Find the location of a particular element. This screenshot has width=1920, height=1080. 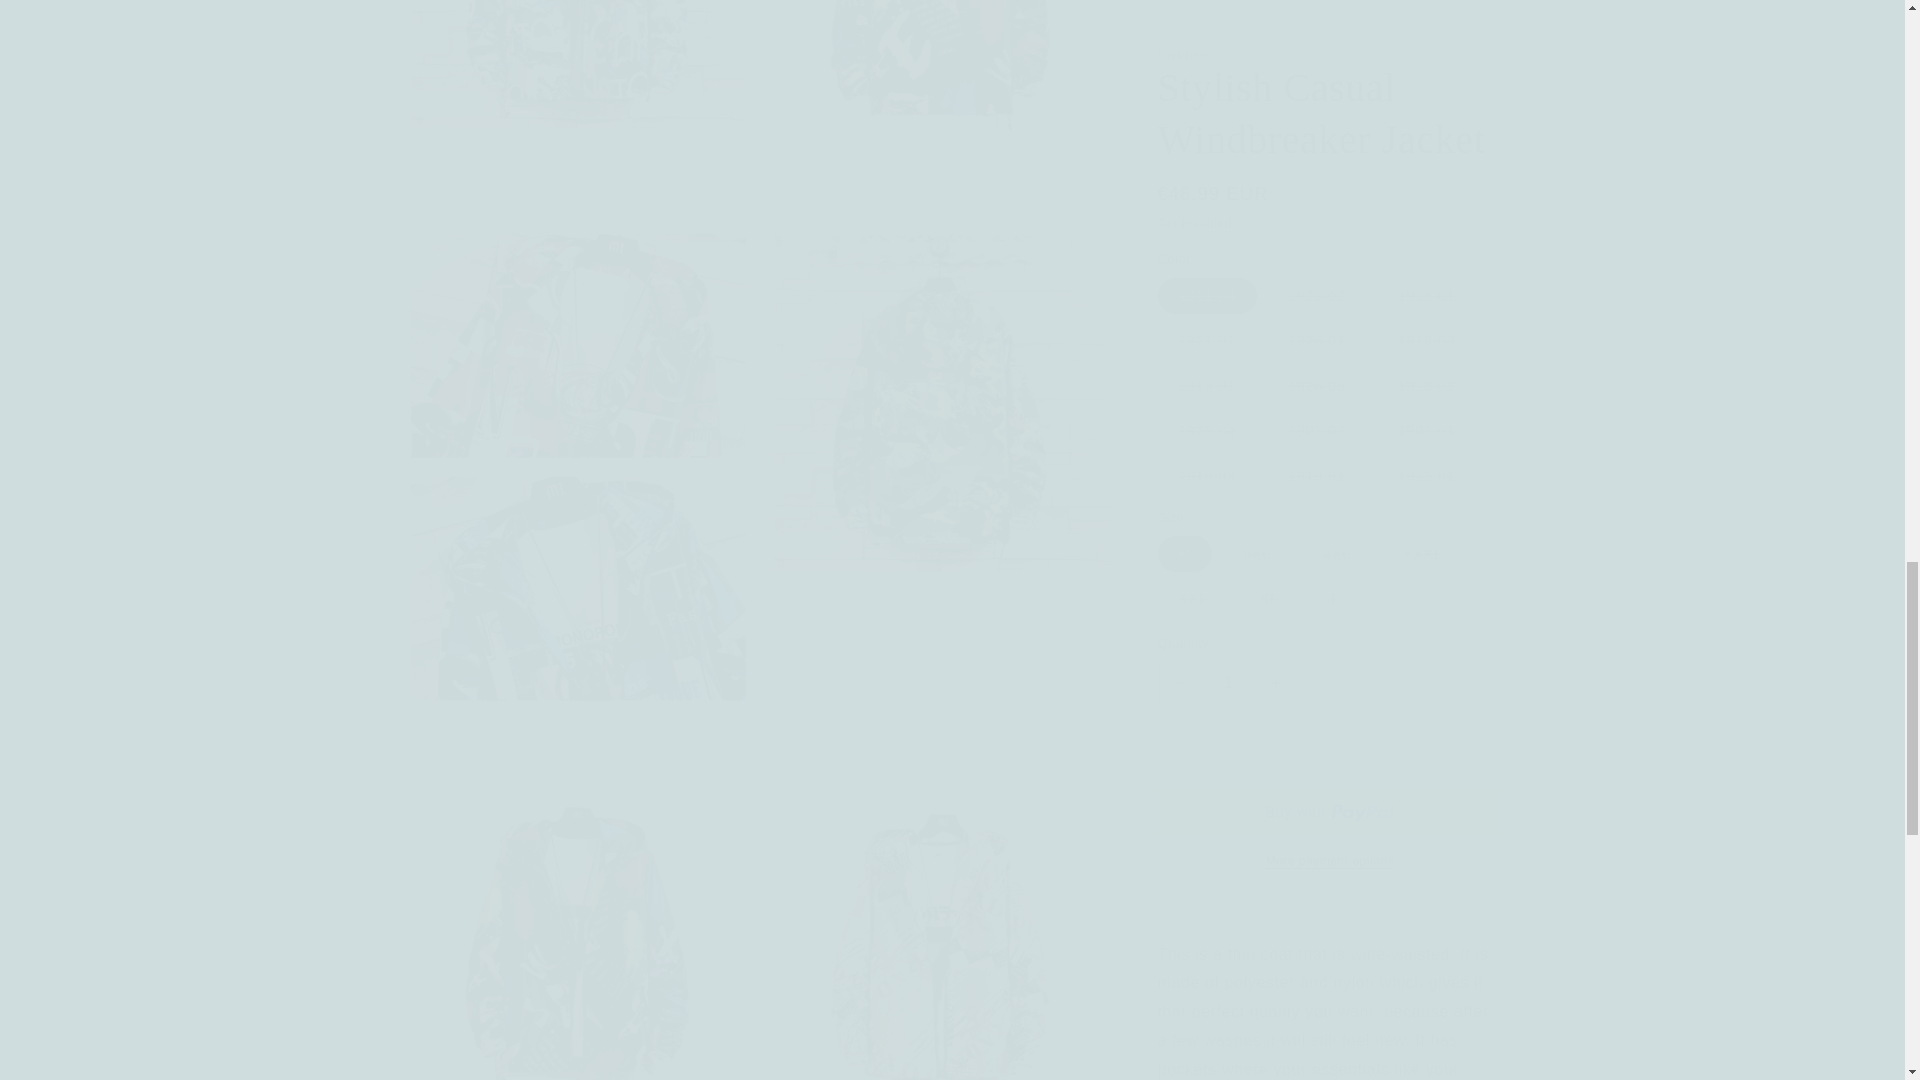

Open media 11 in modal is located at coordinates (942, 895).